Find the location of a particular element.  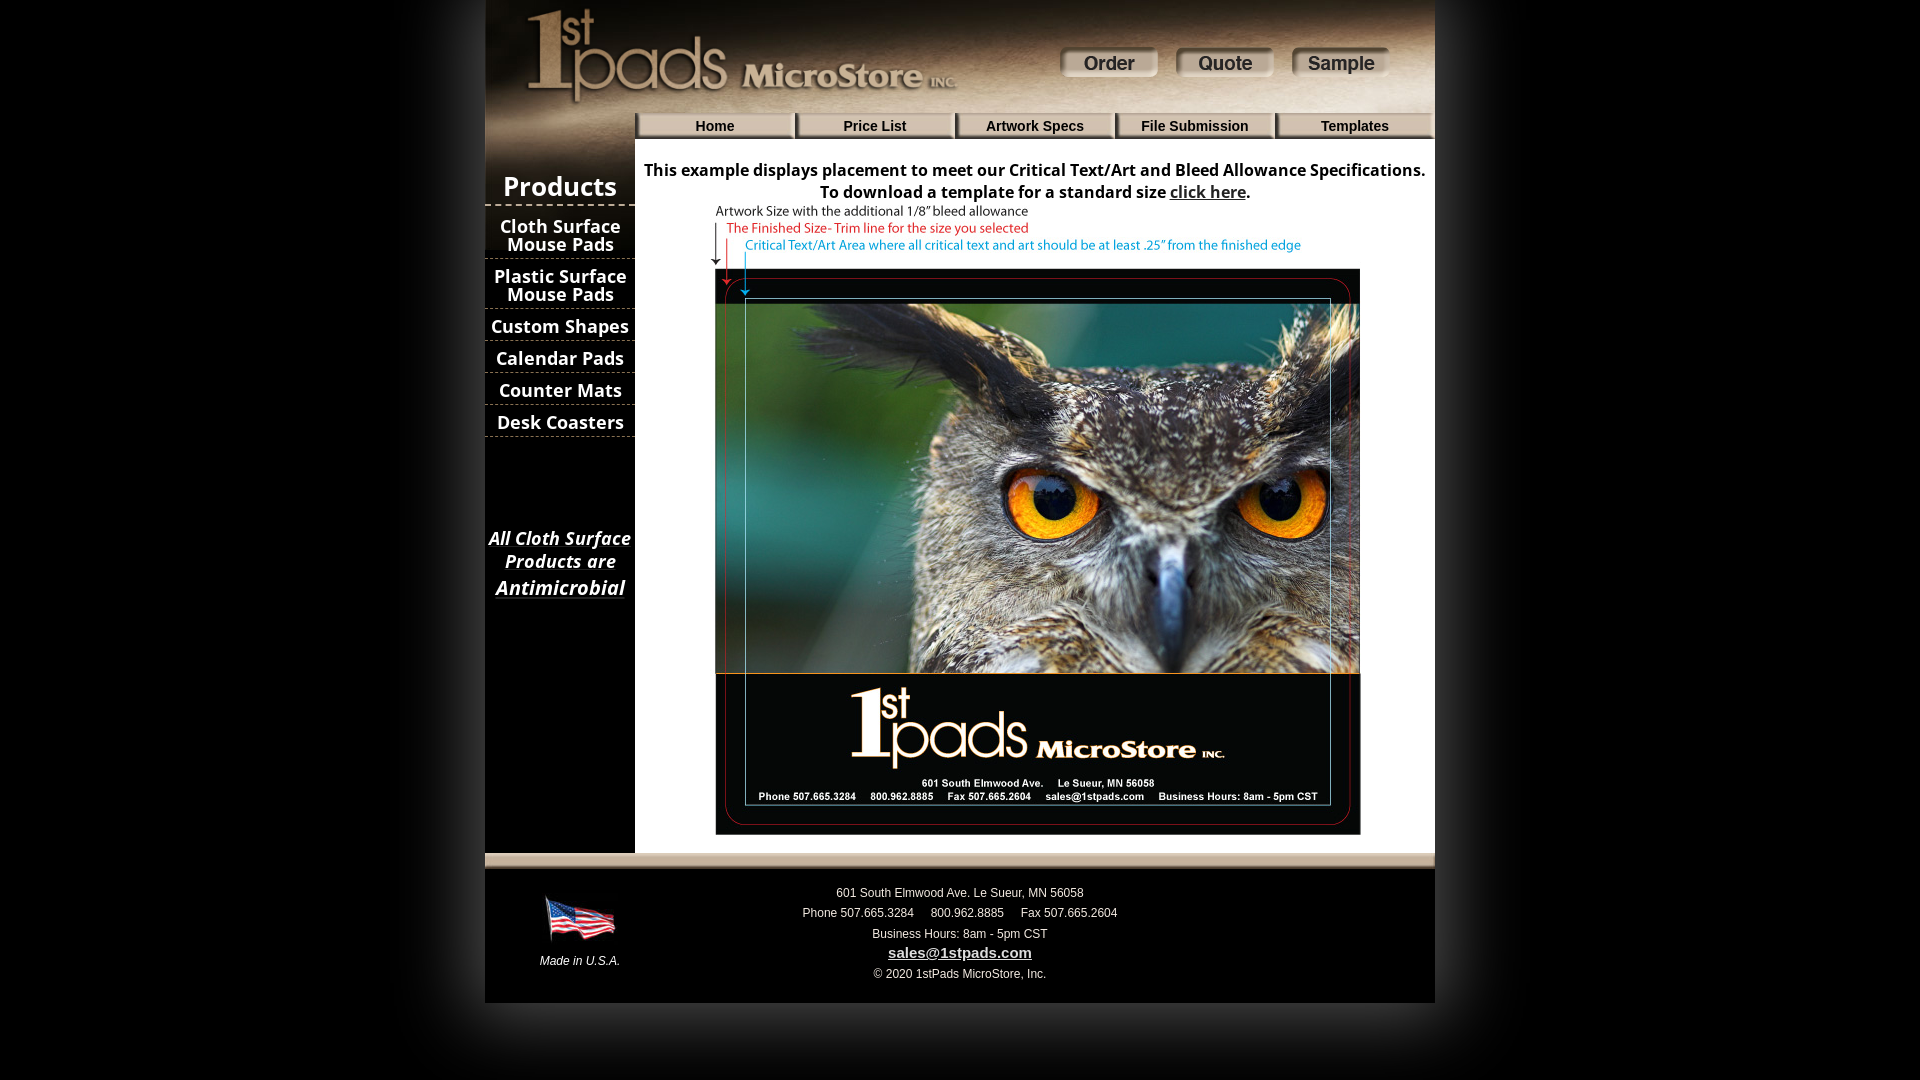

1stPads MicroStore, Inc. is located at coordinates (740, 102).